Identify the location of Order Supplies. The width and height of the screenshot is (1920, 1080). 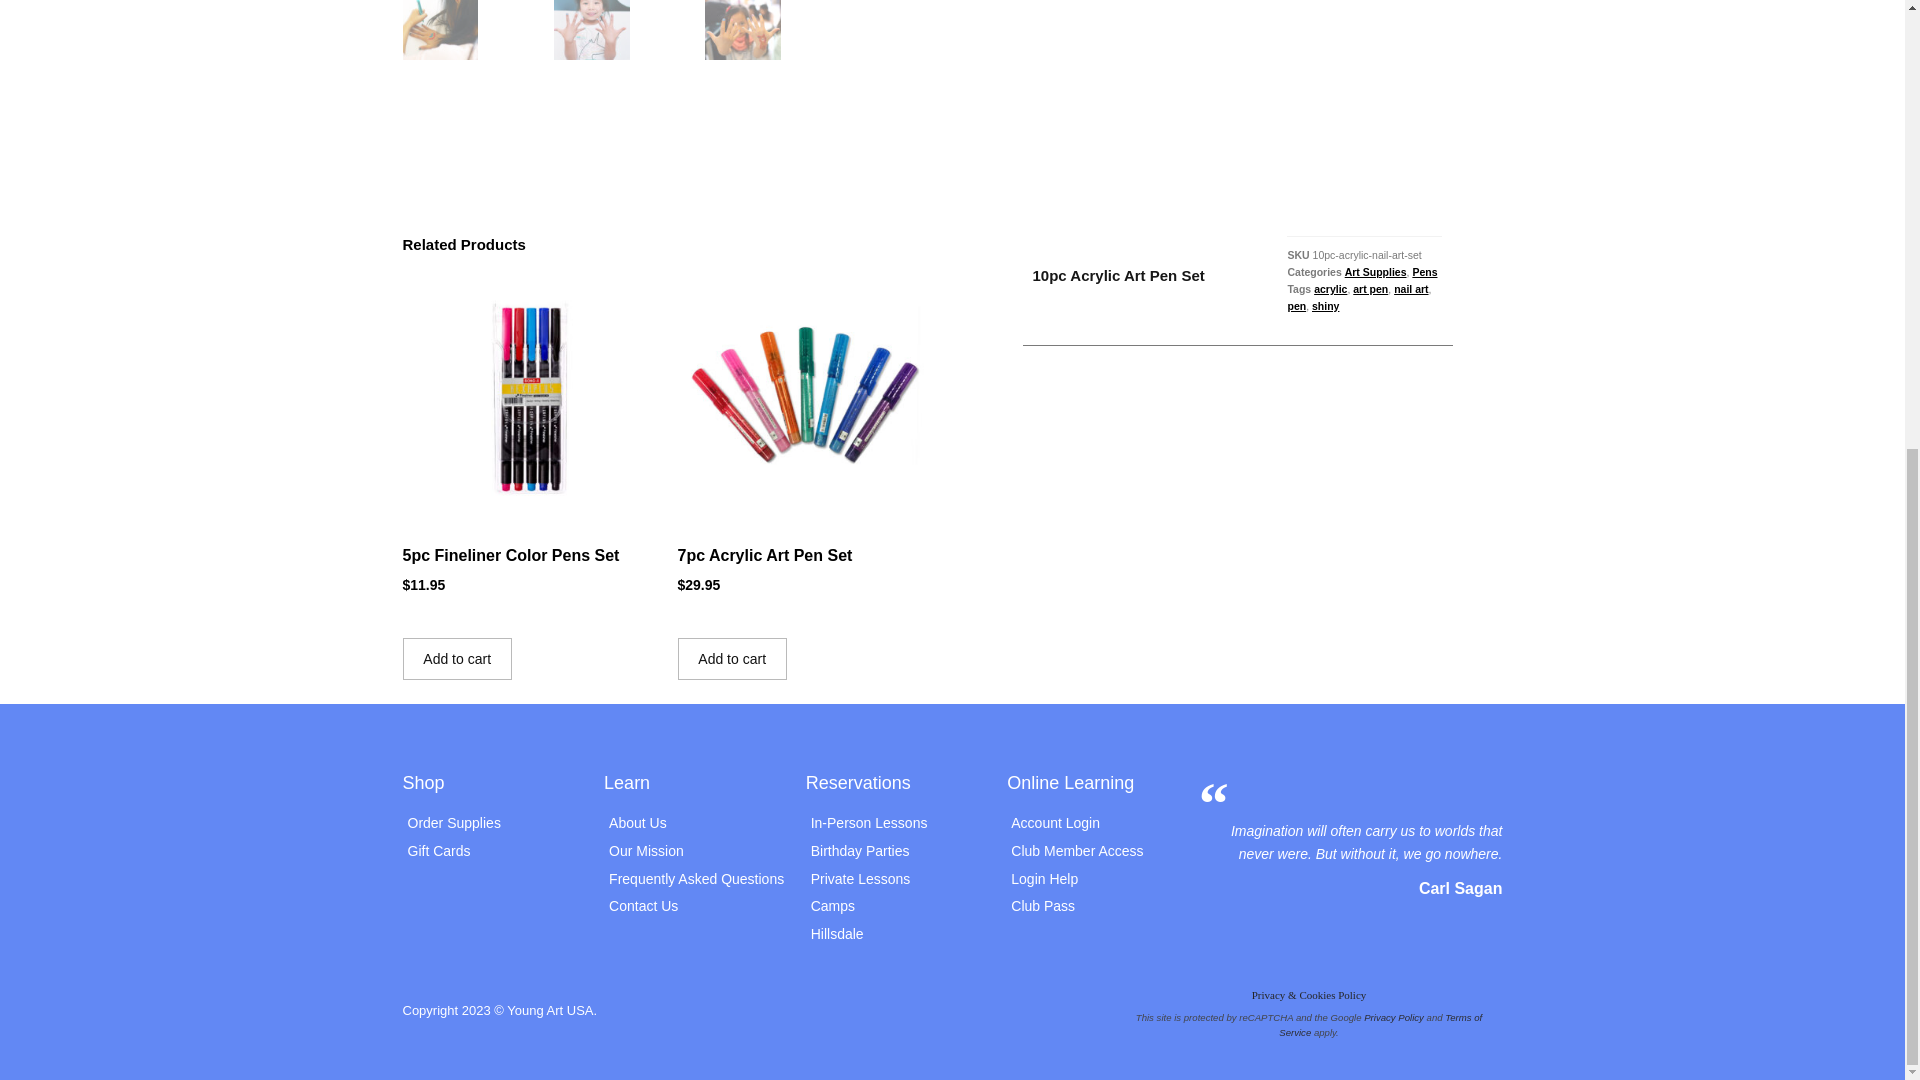
(492, 823).